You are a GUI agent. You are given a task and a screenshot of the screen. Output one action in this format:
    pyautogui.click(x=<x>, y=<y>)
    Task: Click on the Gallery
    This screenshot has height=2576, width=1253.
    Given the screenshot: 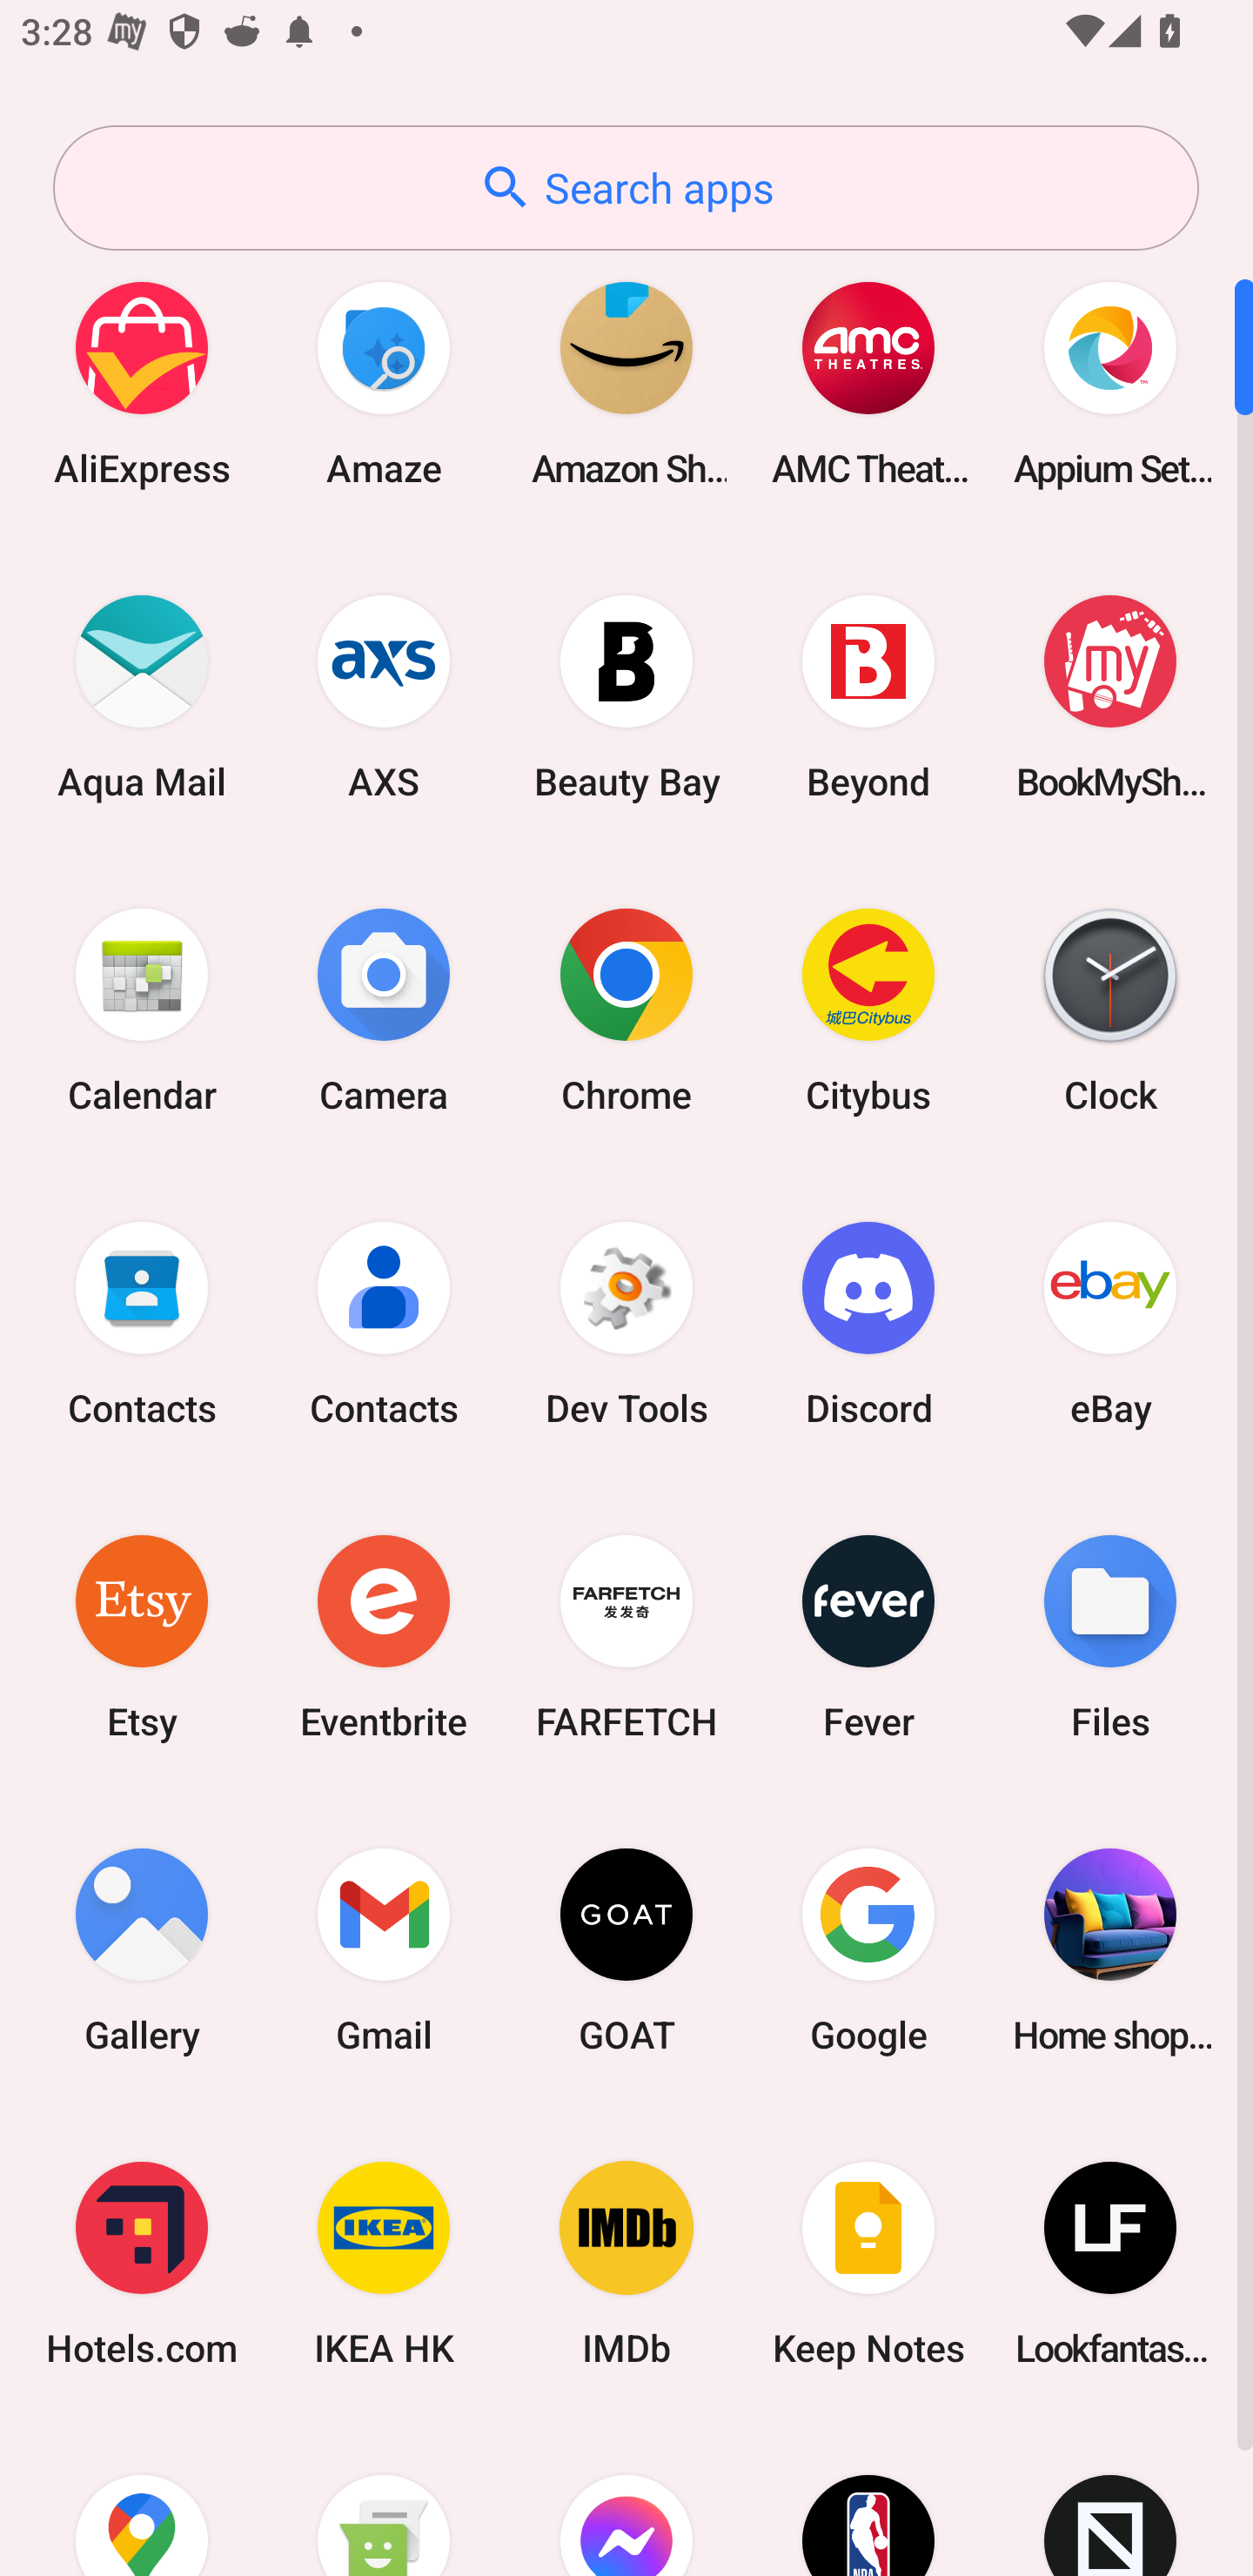 What is the action you would take?
    pyautogui.click(x=142, y=1949)
    